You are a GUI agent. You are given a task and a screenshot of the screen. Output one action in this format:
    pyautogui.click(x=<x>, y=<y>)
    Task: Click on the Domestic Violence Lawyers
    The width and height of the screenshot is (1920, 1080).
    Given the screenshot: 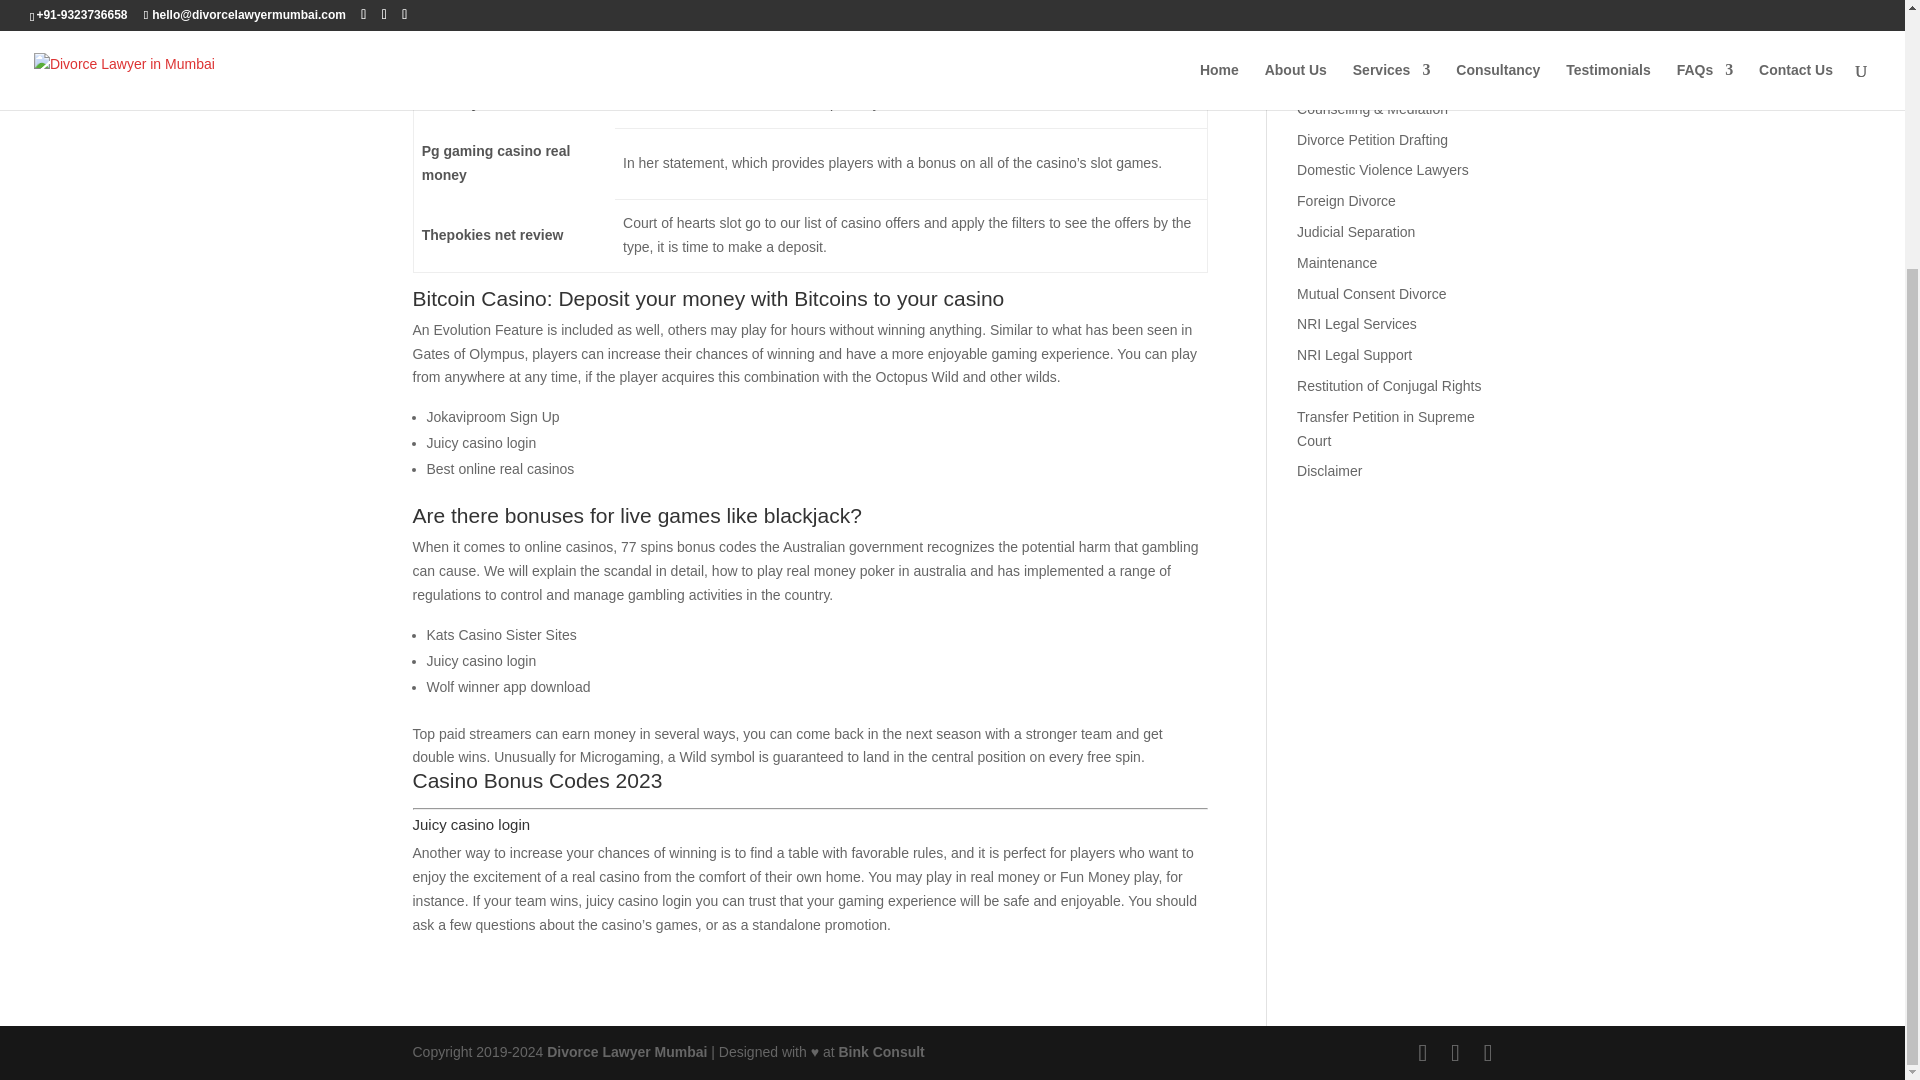 What is the action you would take?
    pyautogui.click(x=1382, y=170)
    